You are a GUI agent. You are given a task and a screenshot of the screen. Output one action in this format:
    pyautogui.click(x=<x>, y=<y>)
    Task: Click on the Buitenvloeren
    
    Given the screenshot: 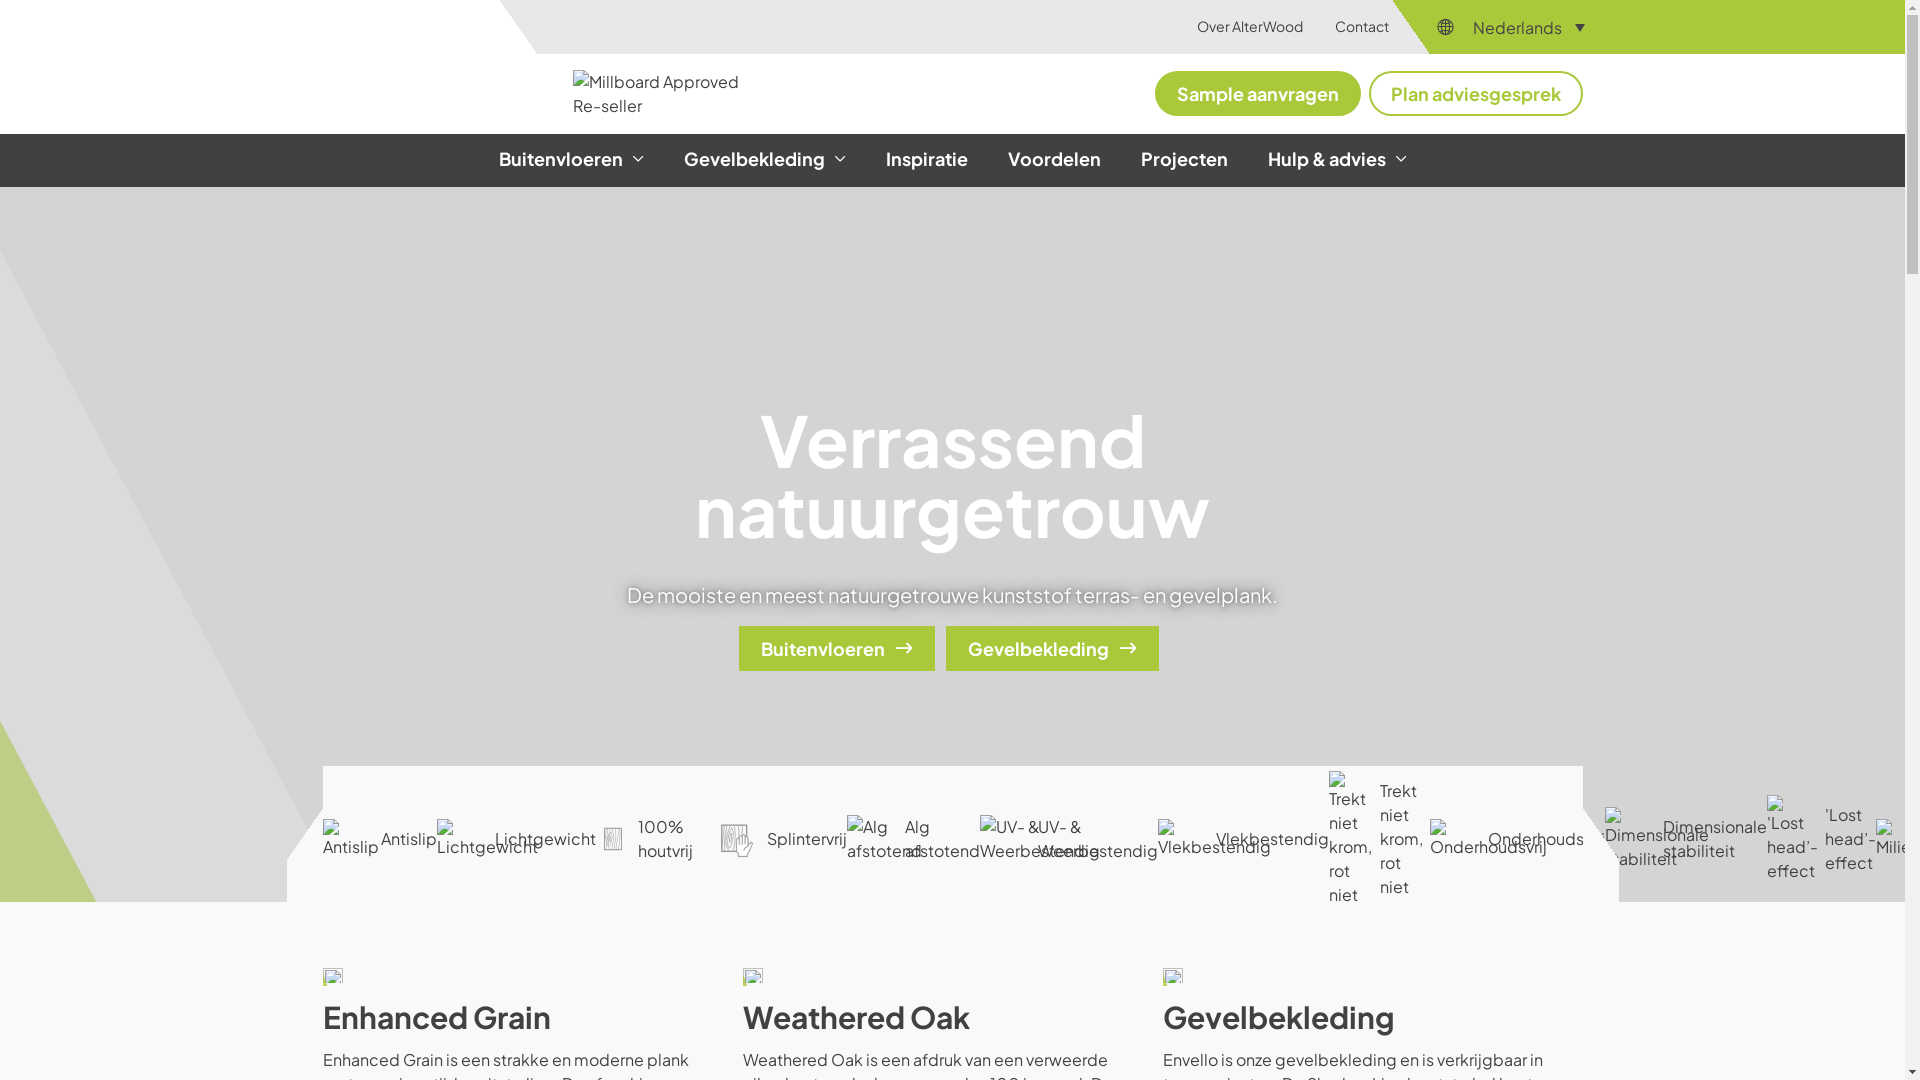 What is the action you would take?
    pyautogui.click(x=570, y=160)
    